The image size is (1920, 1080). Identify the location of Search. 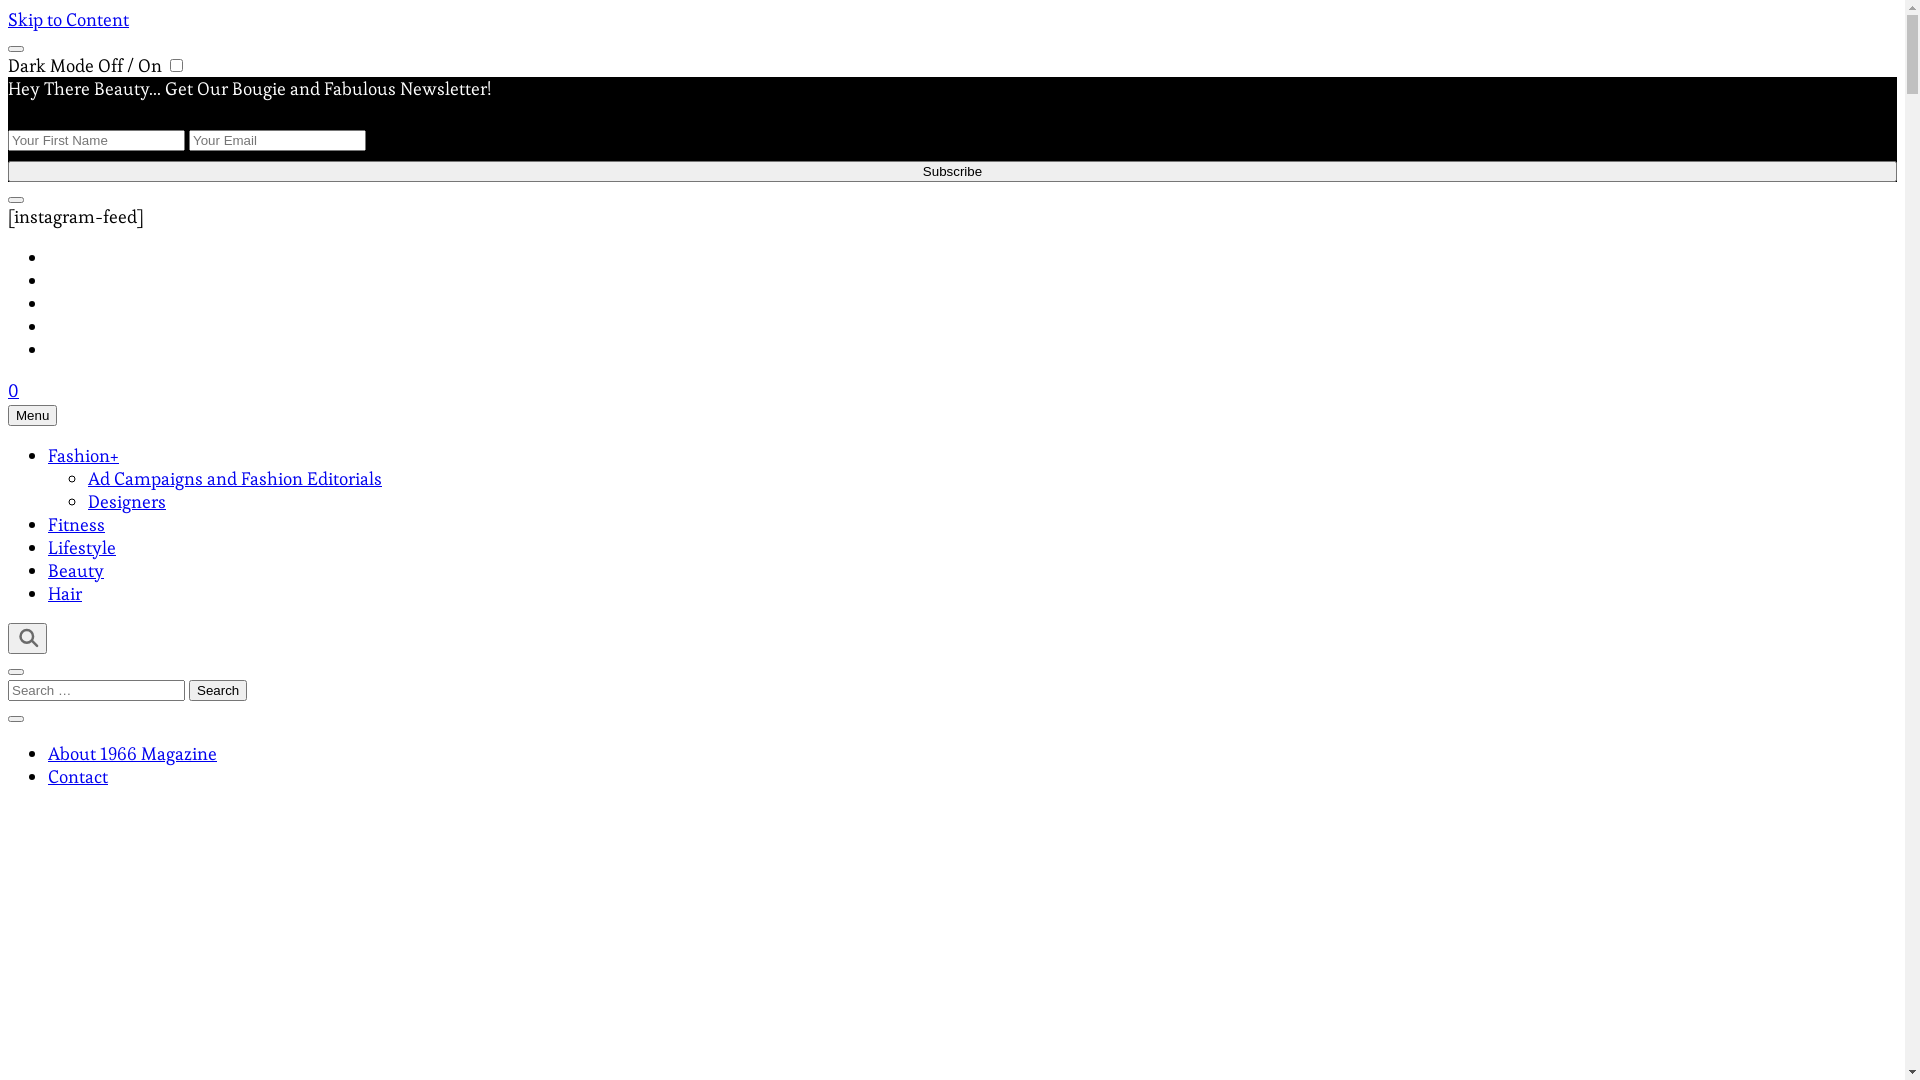
(218, 690).